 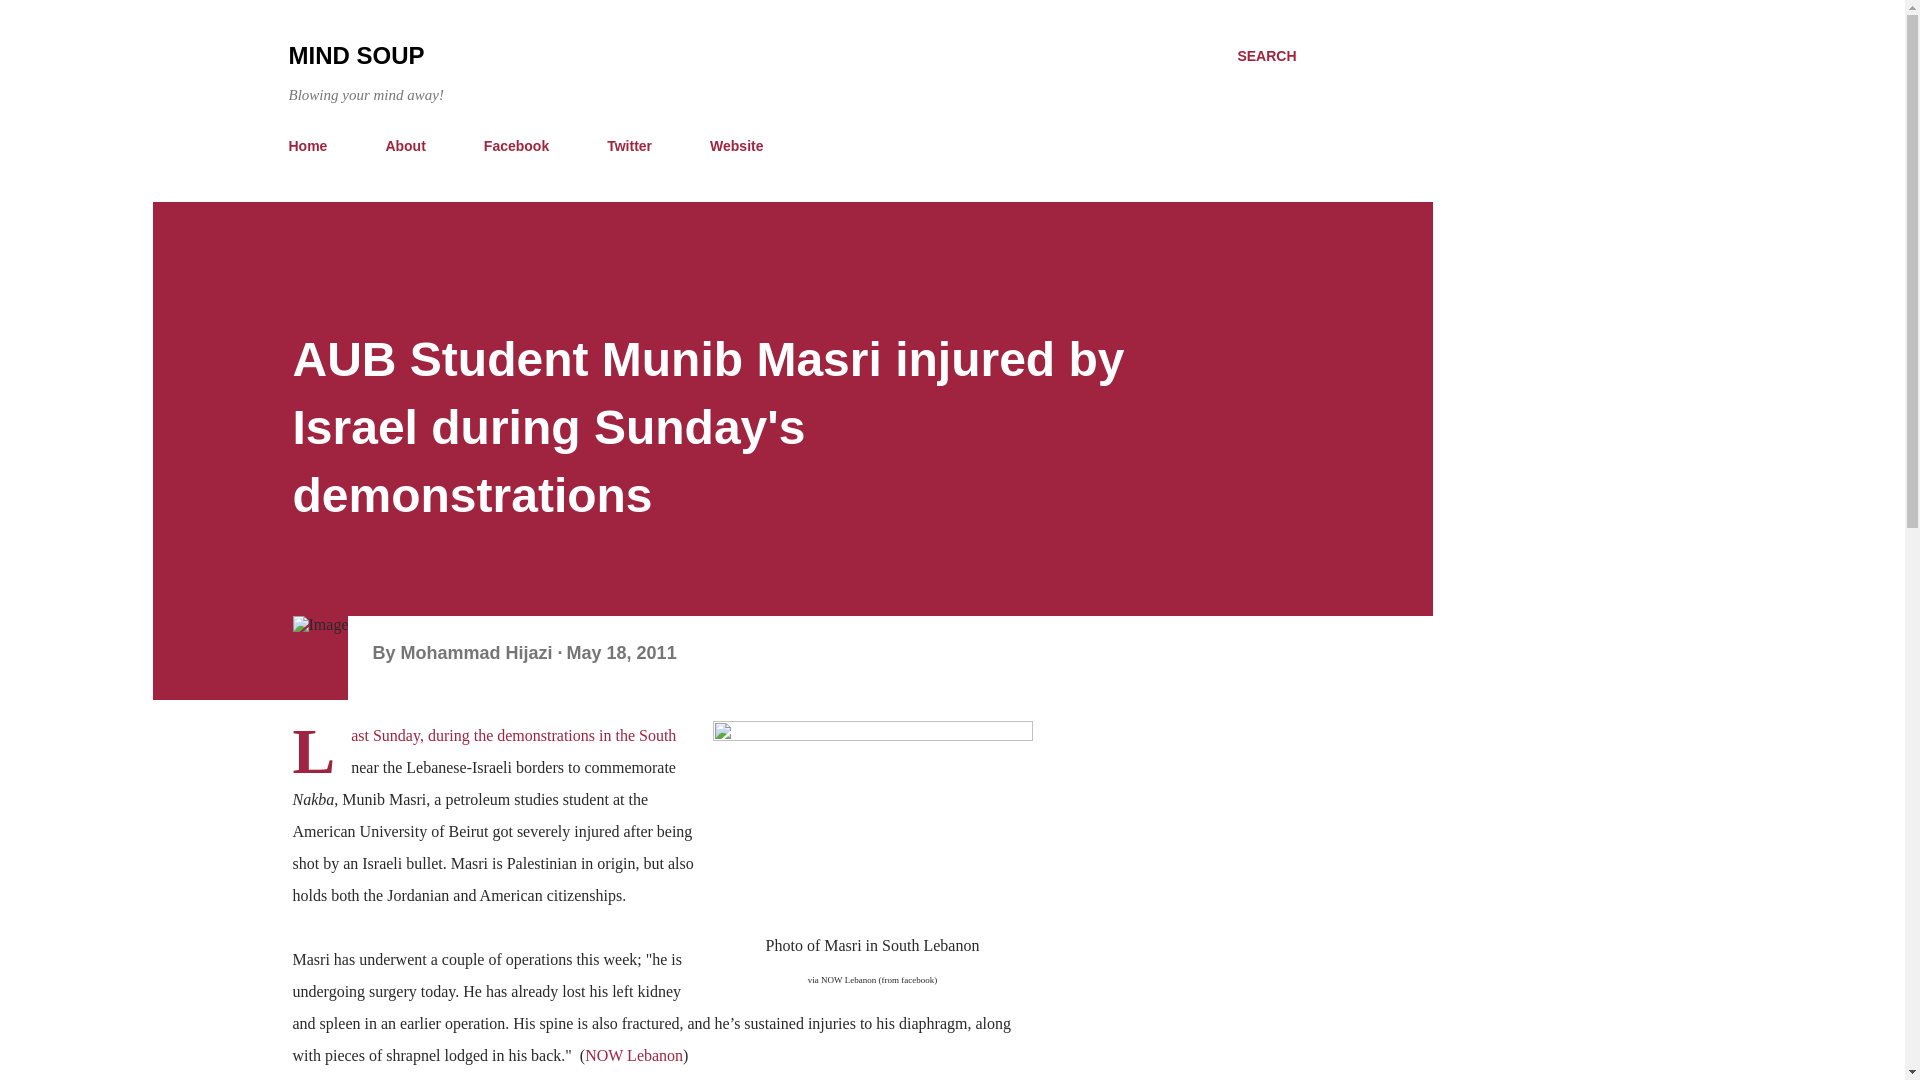 What do you see at coordinates (630, 146) in the screenshot?
I see `Twitter` at bounding box center [630, 146].